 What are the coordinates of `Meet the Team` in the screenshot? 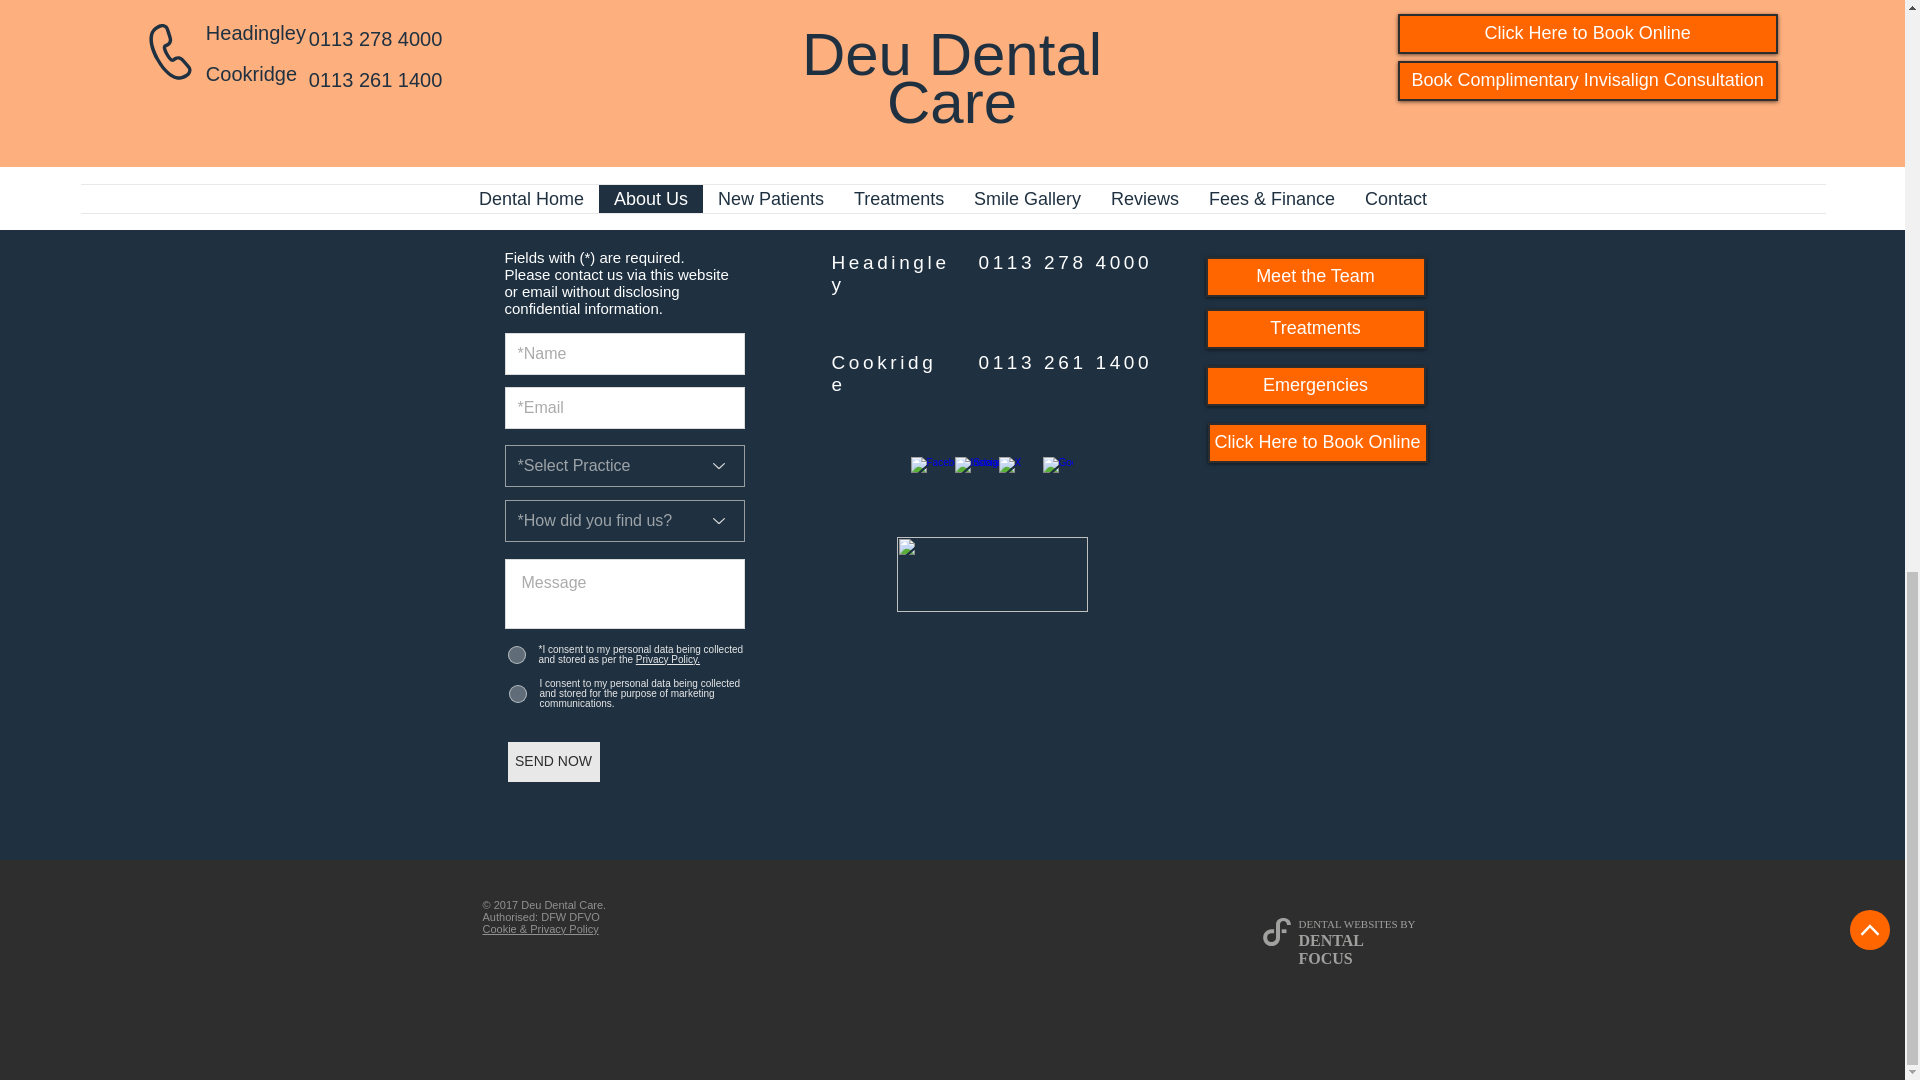 It's located at (1316, 277).